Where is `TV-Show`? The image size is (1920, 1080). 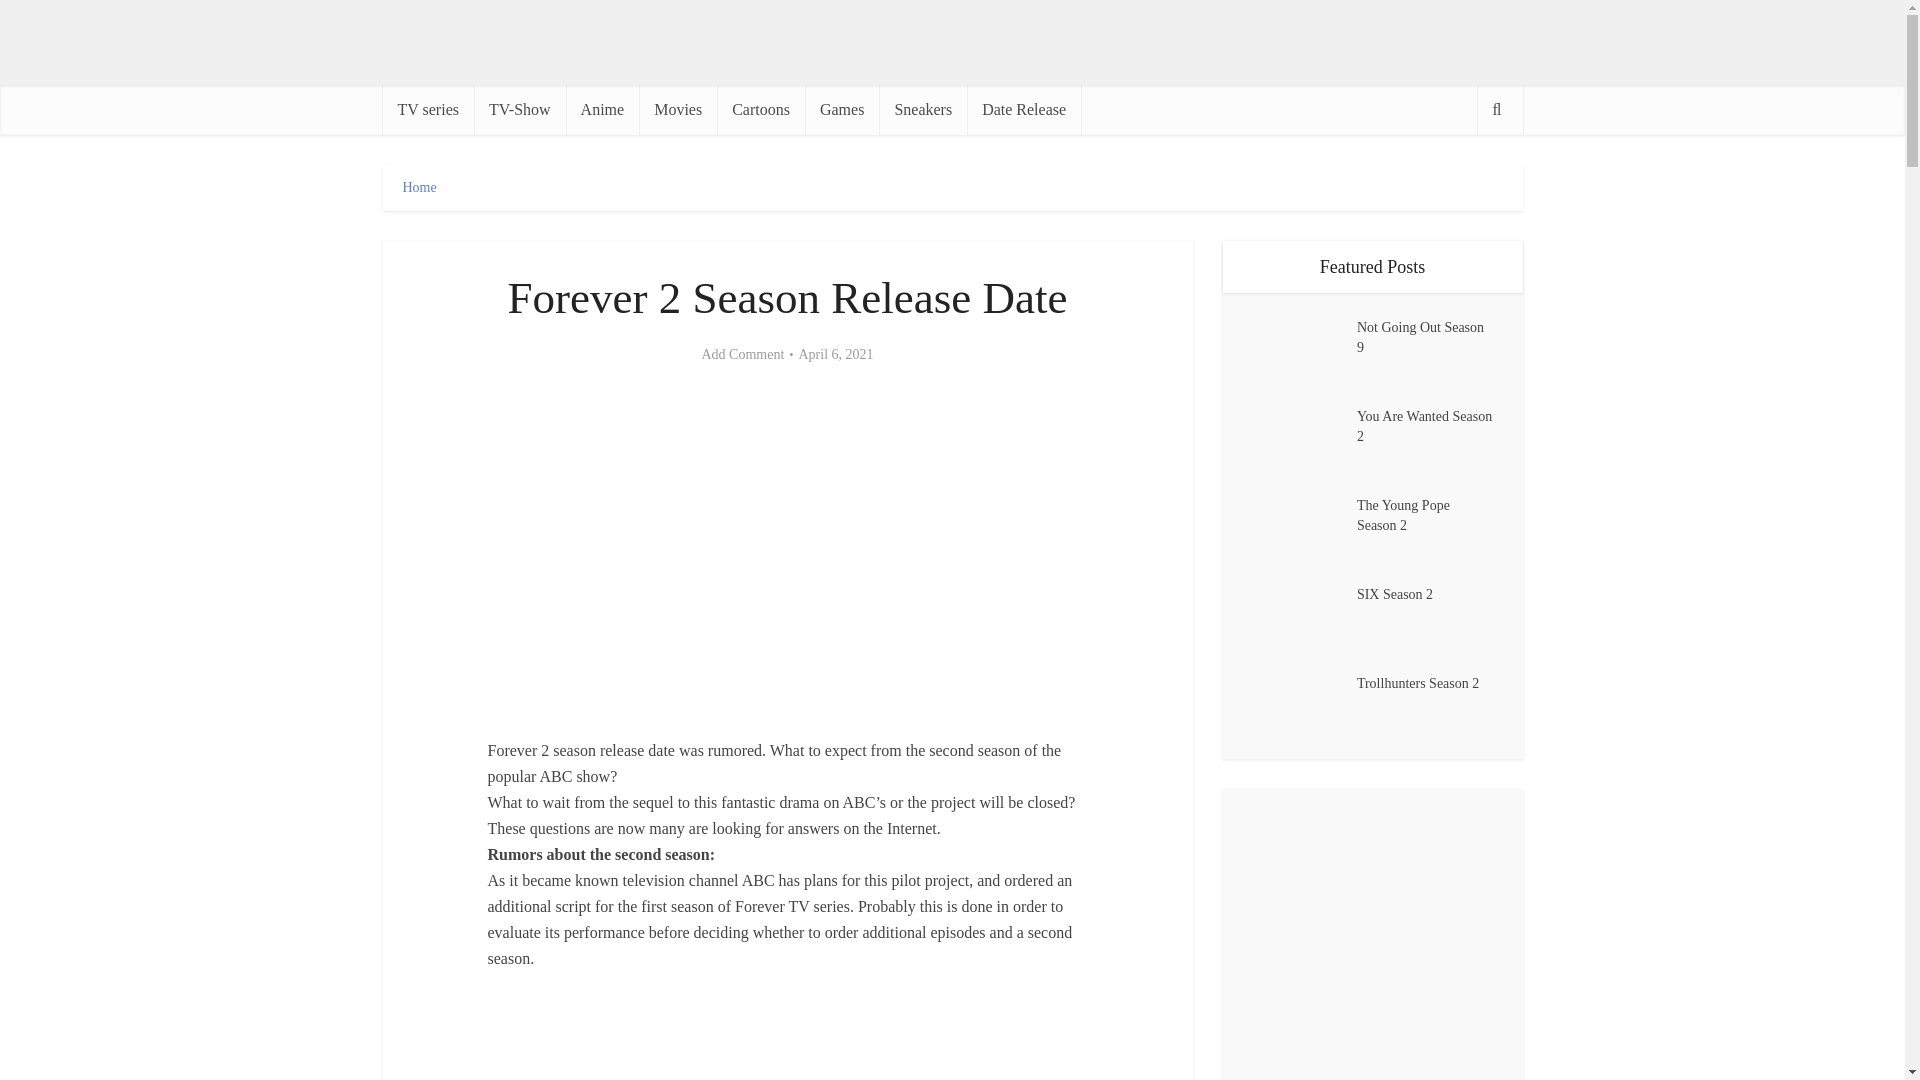 TV-Show is located at coordinates (520, 110).